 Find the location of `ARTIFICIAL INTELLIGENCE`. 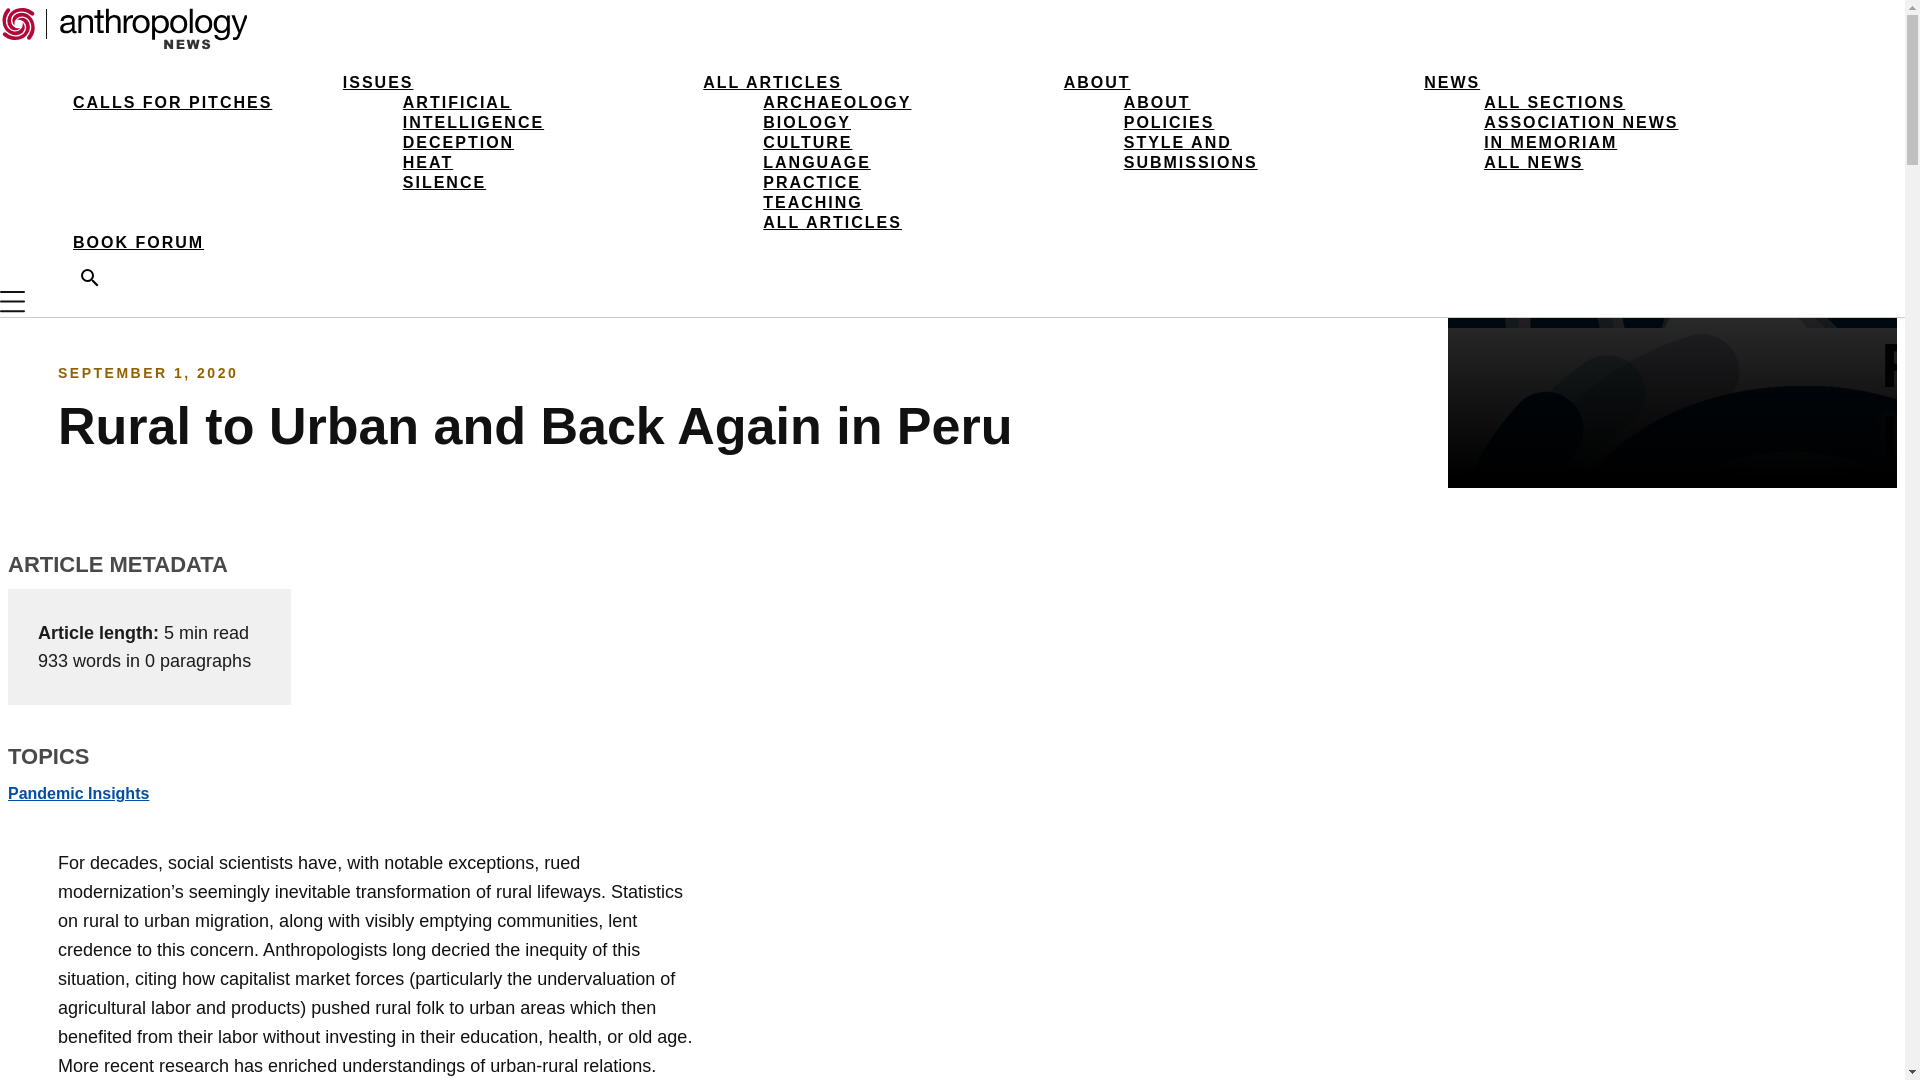

ARTIFICIAL INTELLIGENCE is located at coordinates (473, 112).